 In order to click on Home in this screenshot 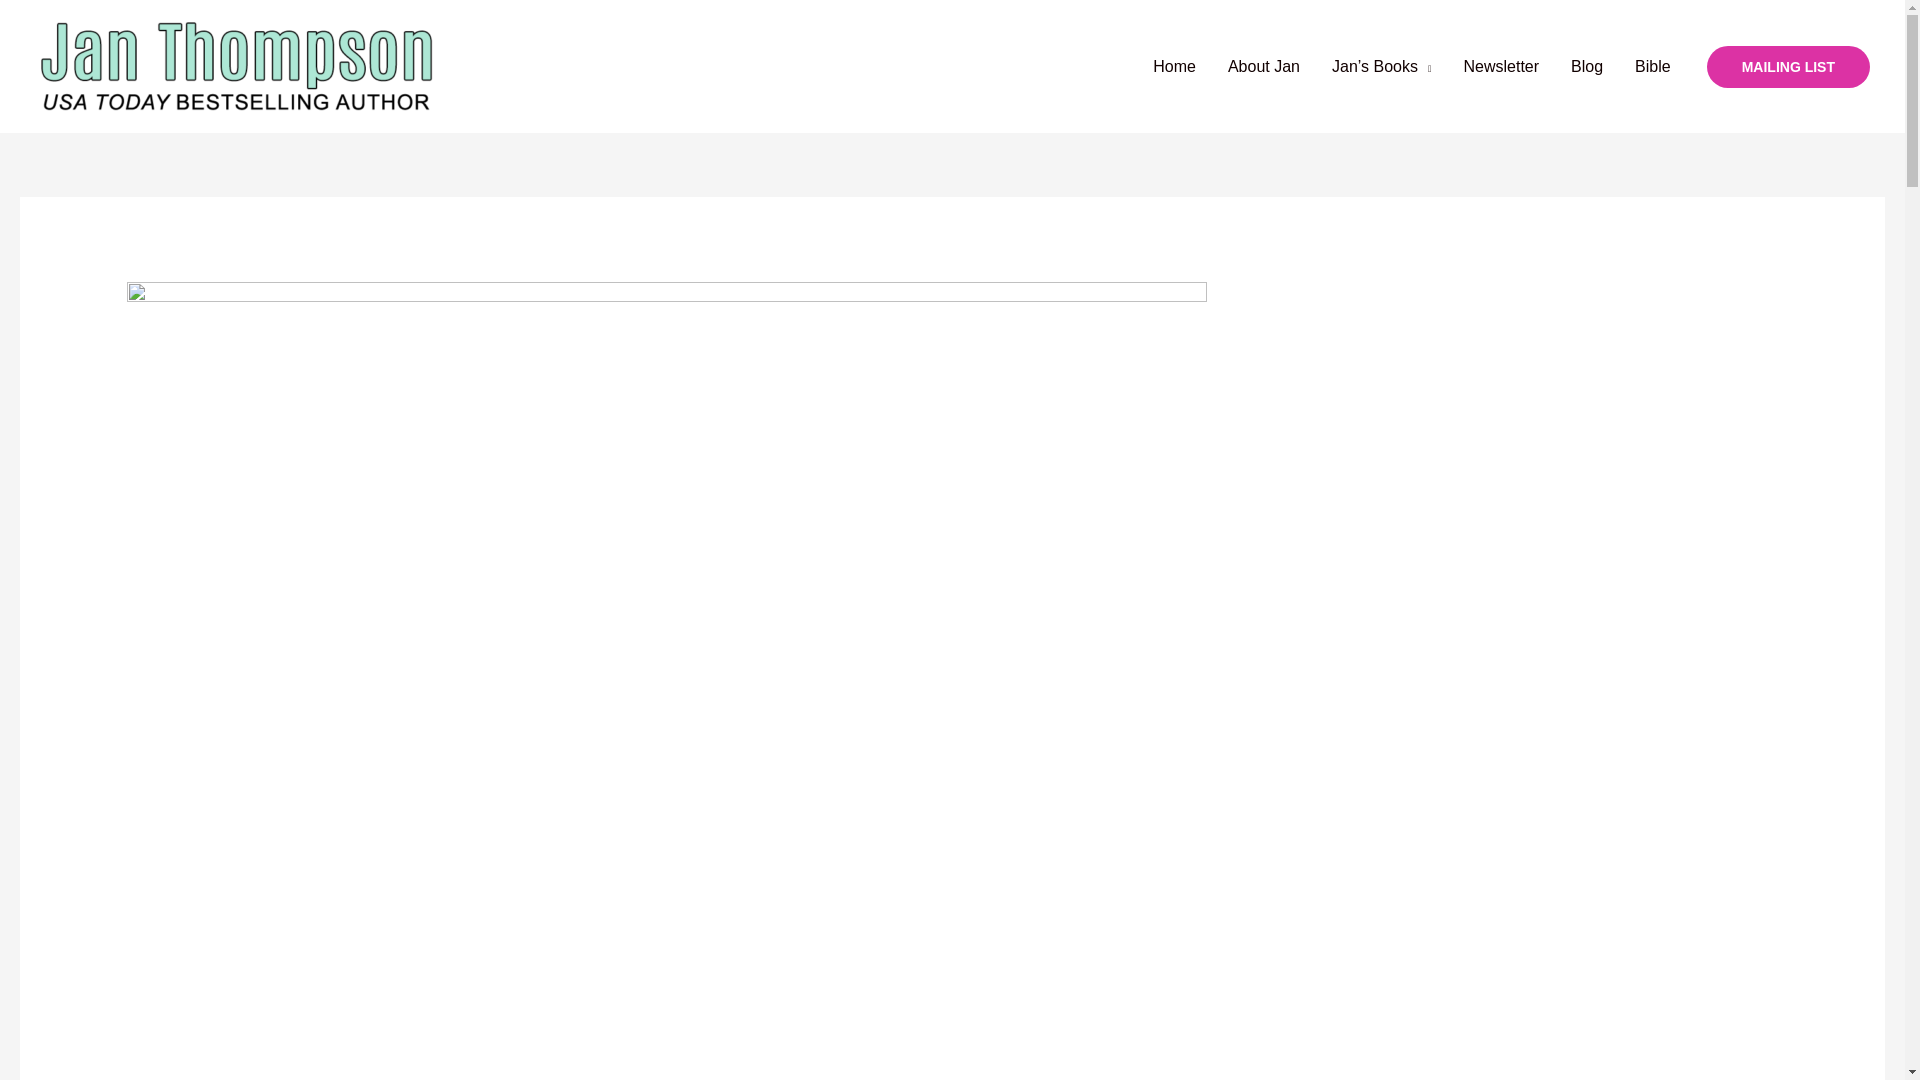, I will do `click(1174, 66)`.